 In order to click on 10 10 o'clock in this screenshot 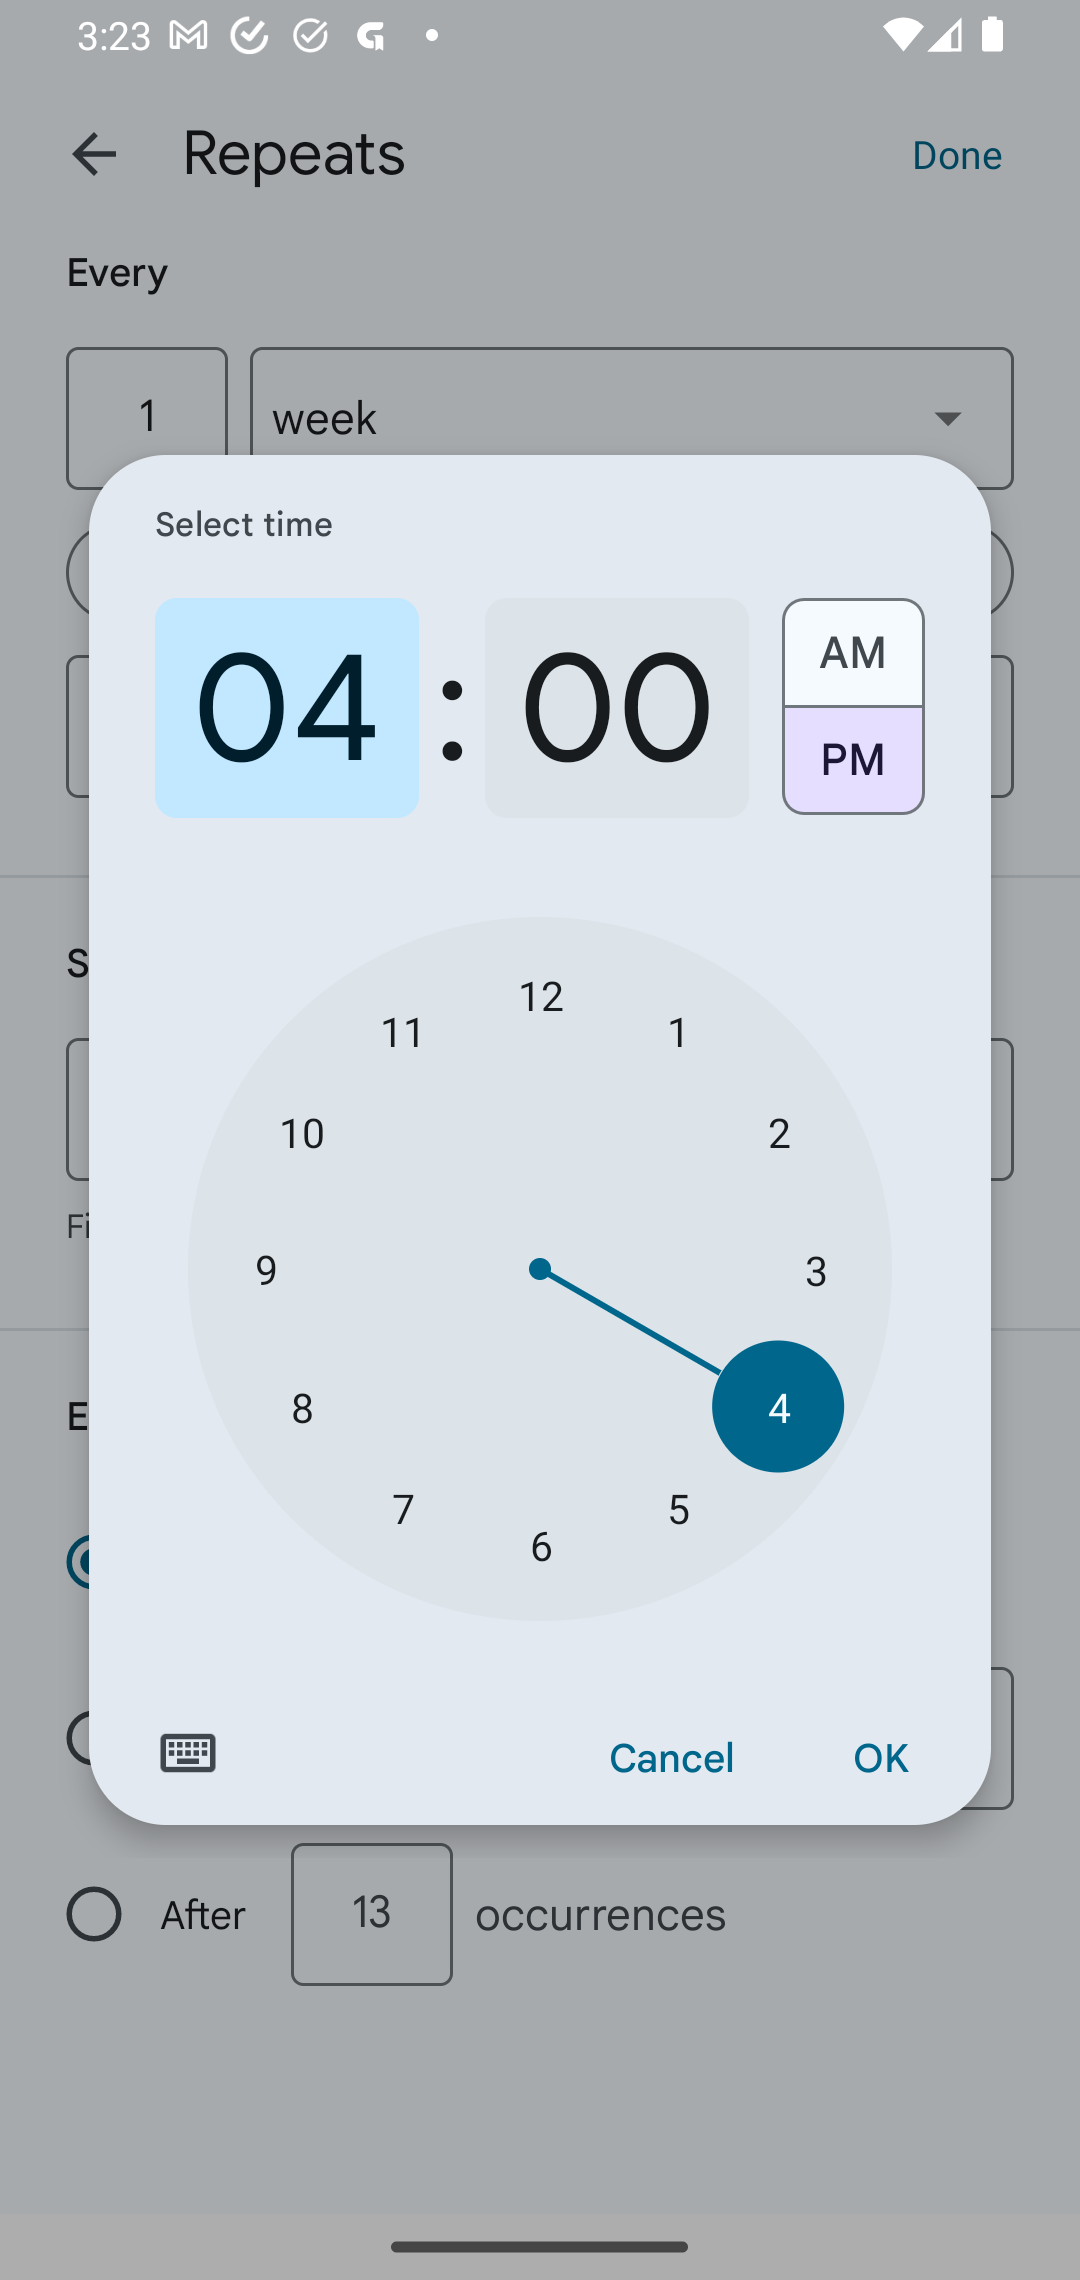, I will do `click(302, 1132)`.